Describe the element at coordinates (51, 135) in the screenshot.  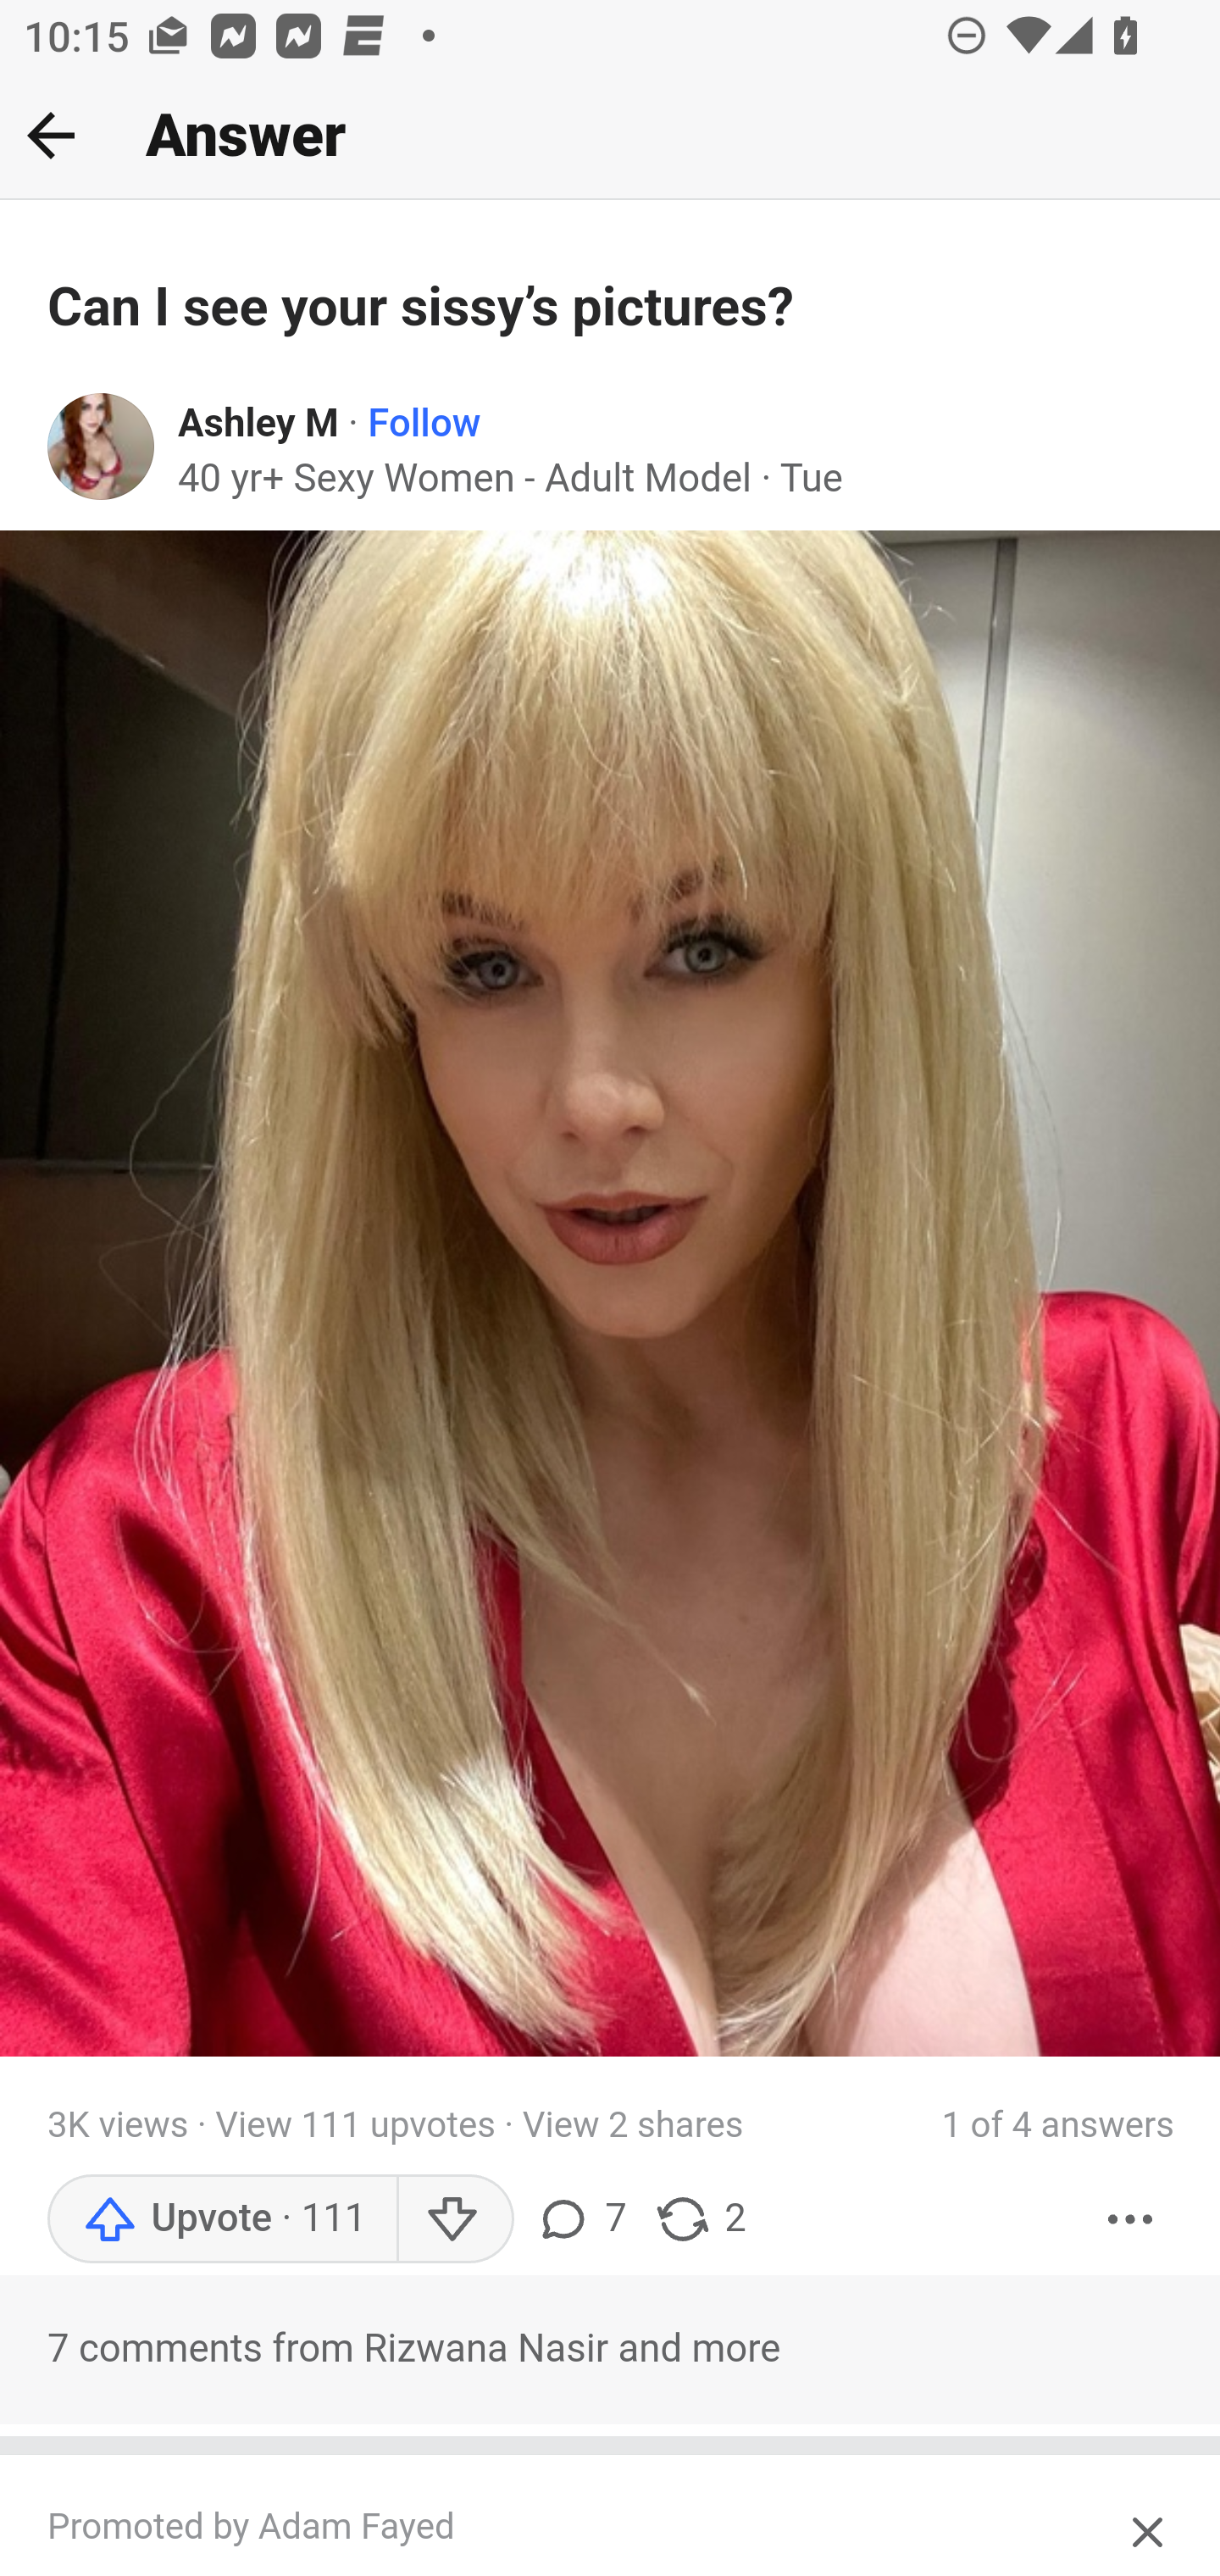
I see `Back` at that location.